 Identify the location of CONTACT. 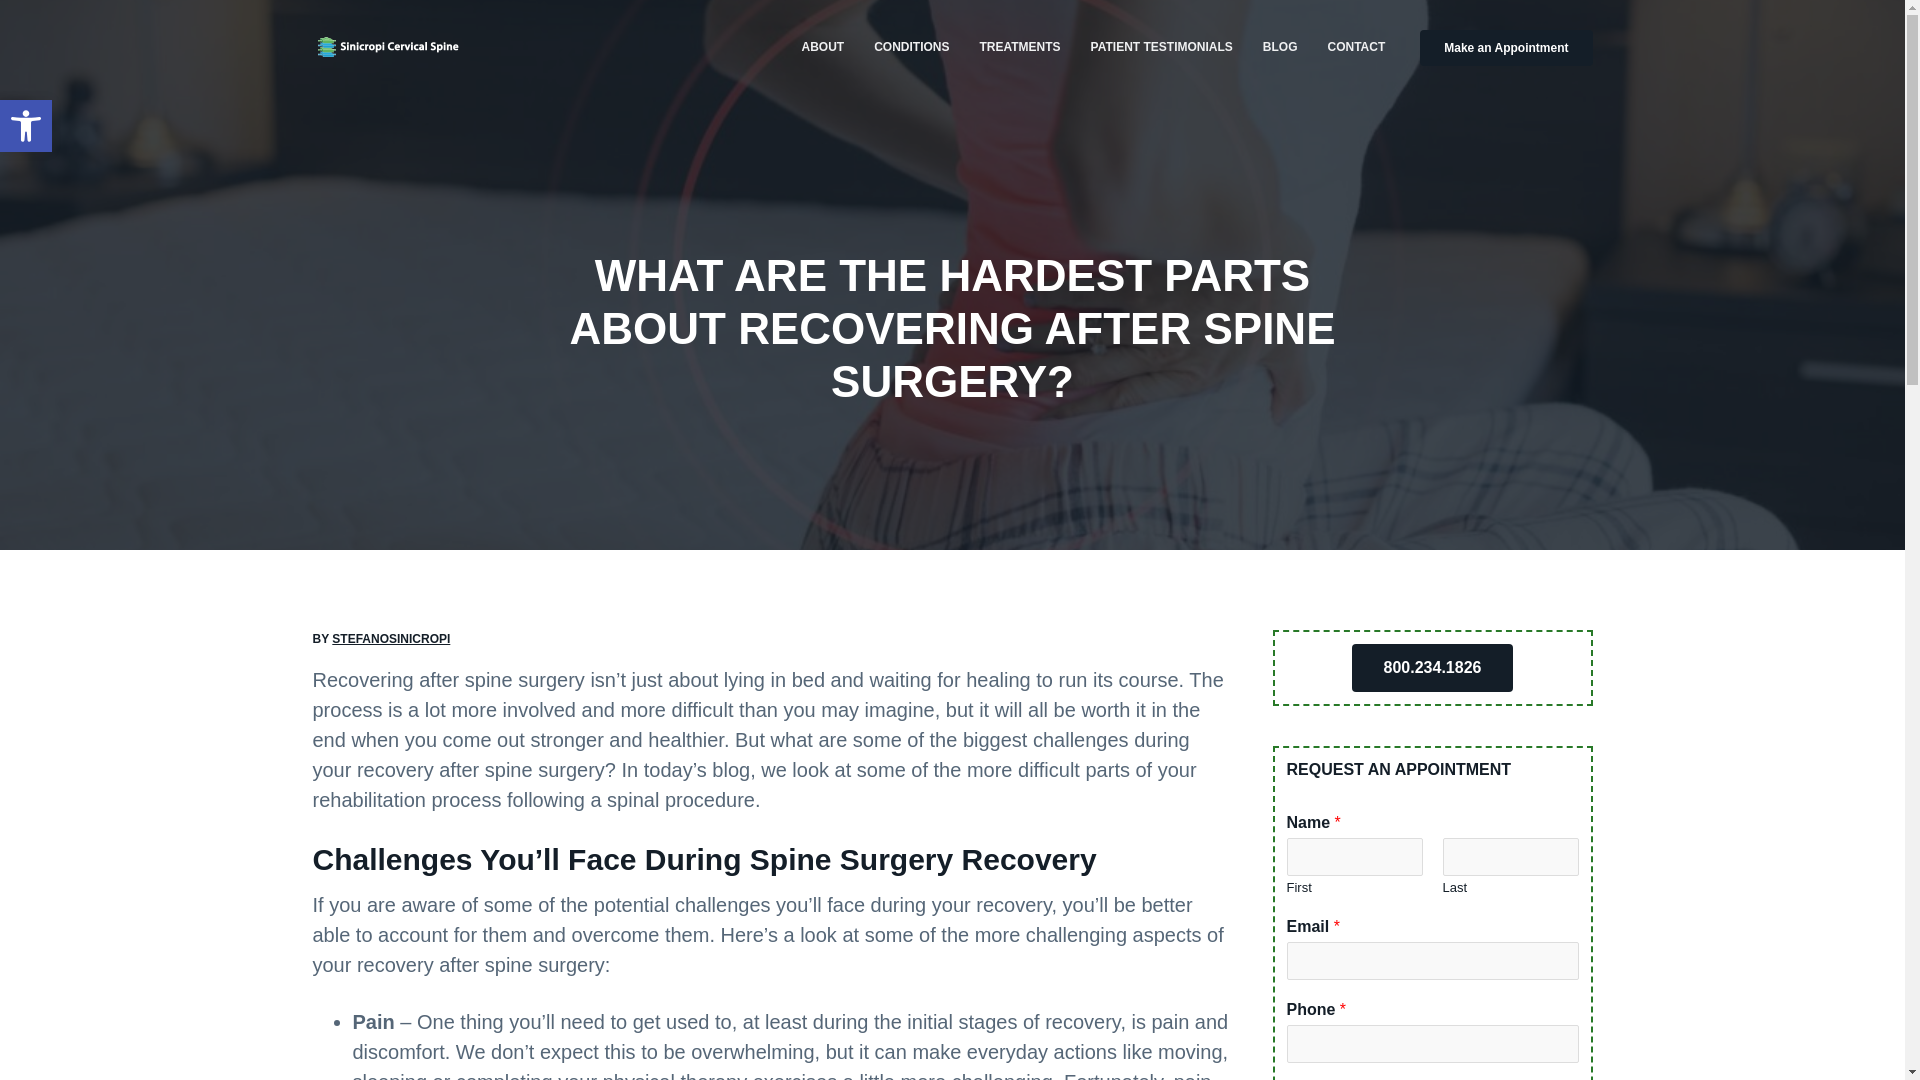
(390, 638).